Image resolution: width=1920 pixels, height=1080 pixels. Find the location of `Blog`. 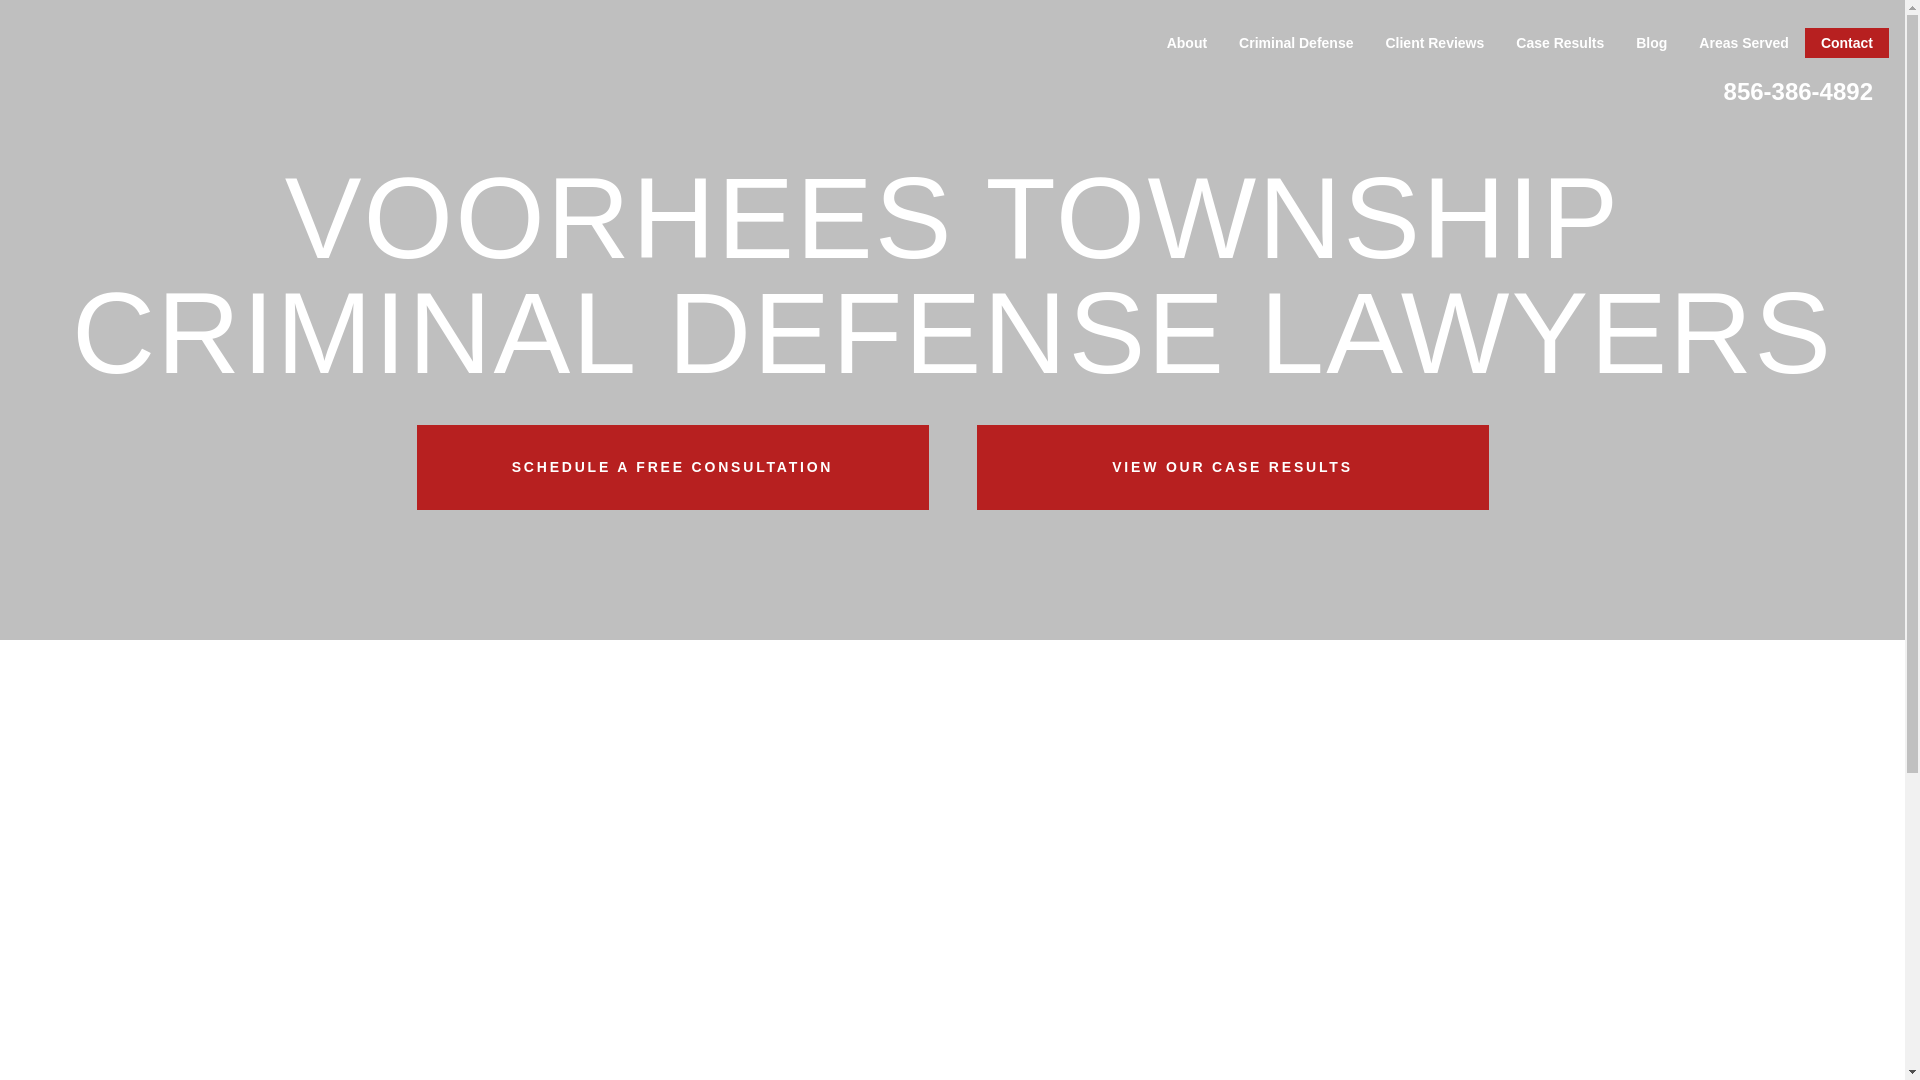

Blog is located at coordinates (1652, 43).